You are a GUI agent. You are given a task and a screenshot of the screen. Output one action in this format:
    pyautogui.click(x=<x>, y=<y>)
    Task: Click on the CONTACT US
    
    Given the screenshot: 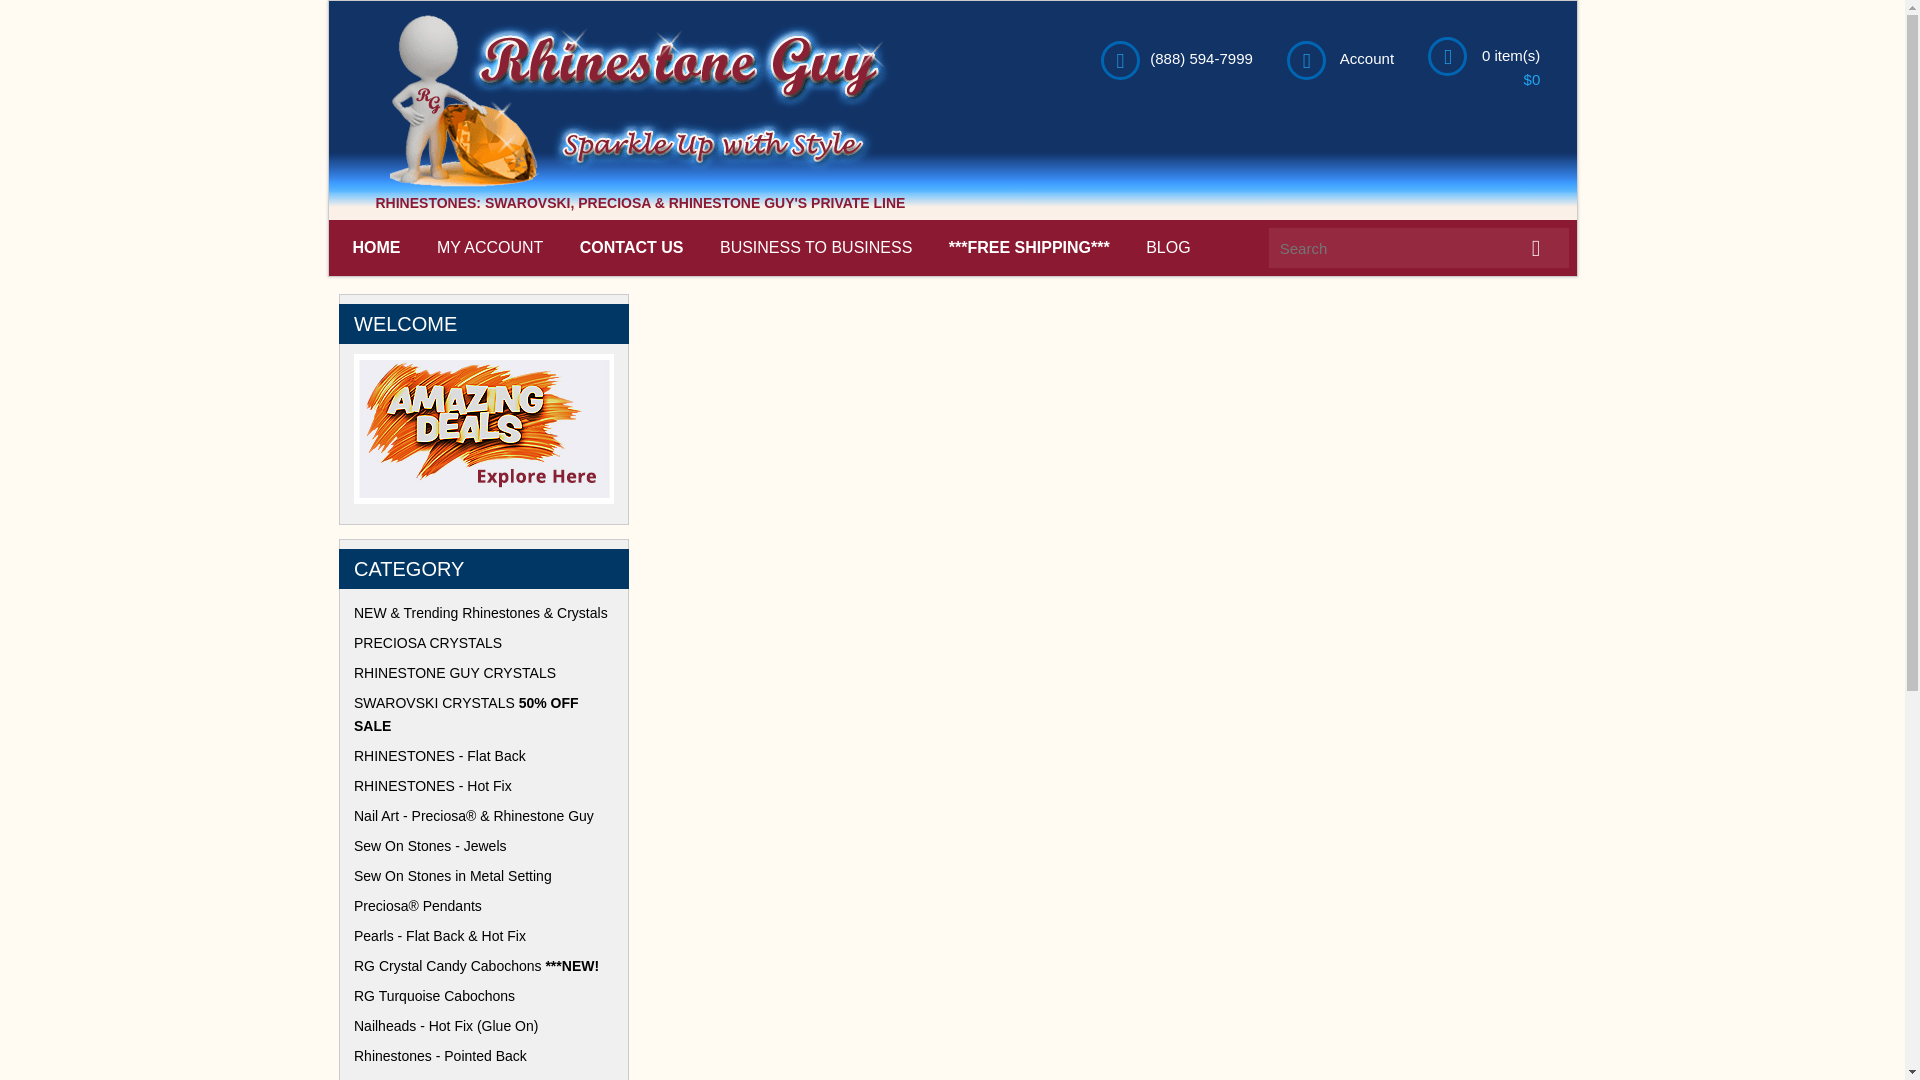 What is the action you would take?
    pyautogui.click(x=632, y=247)
    